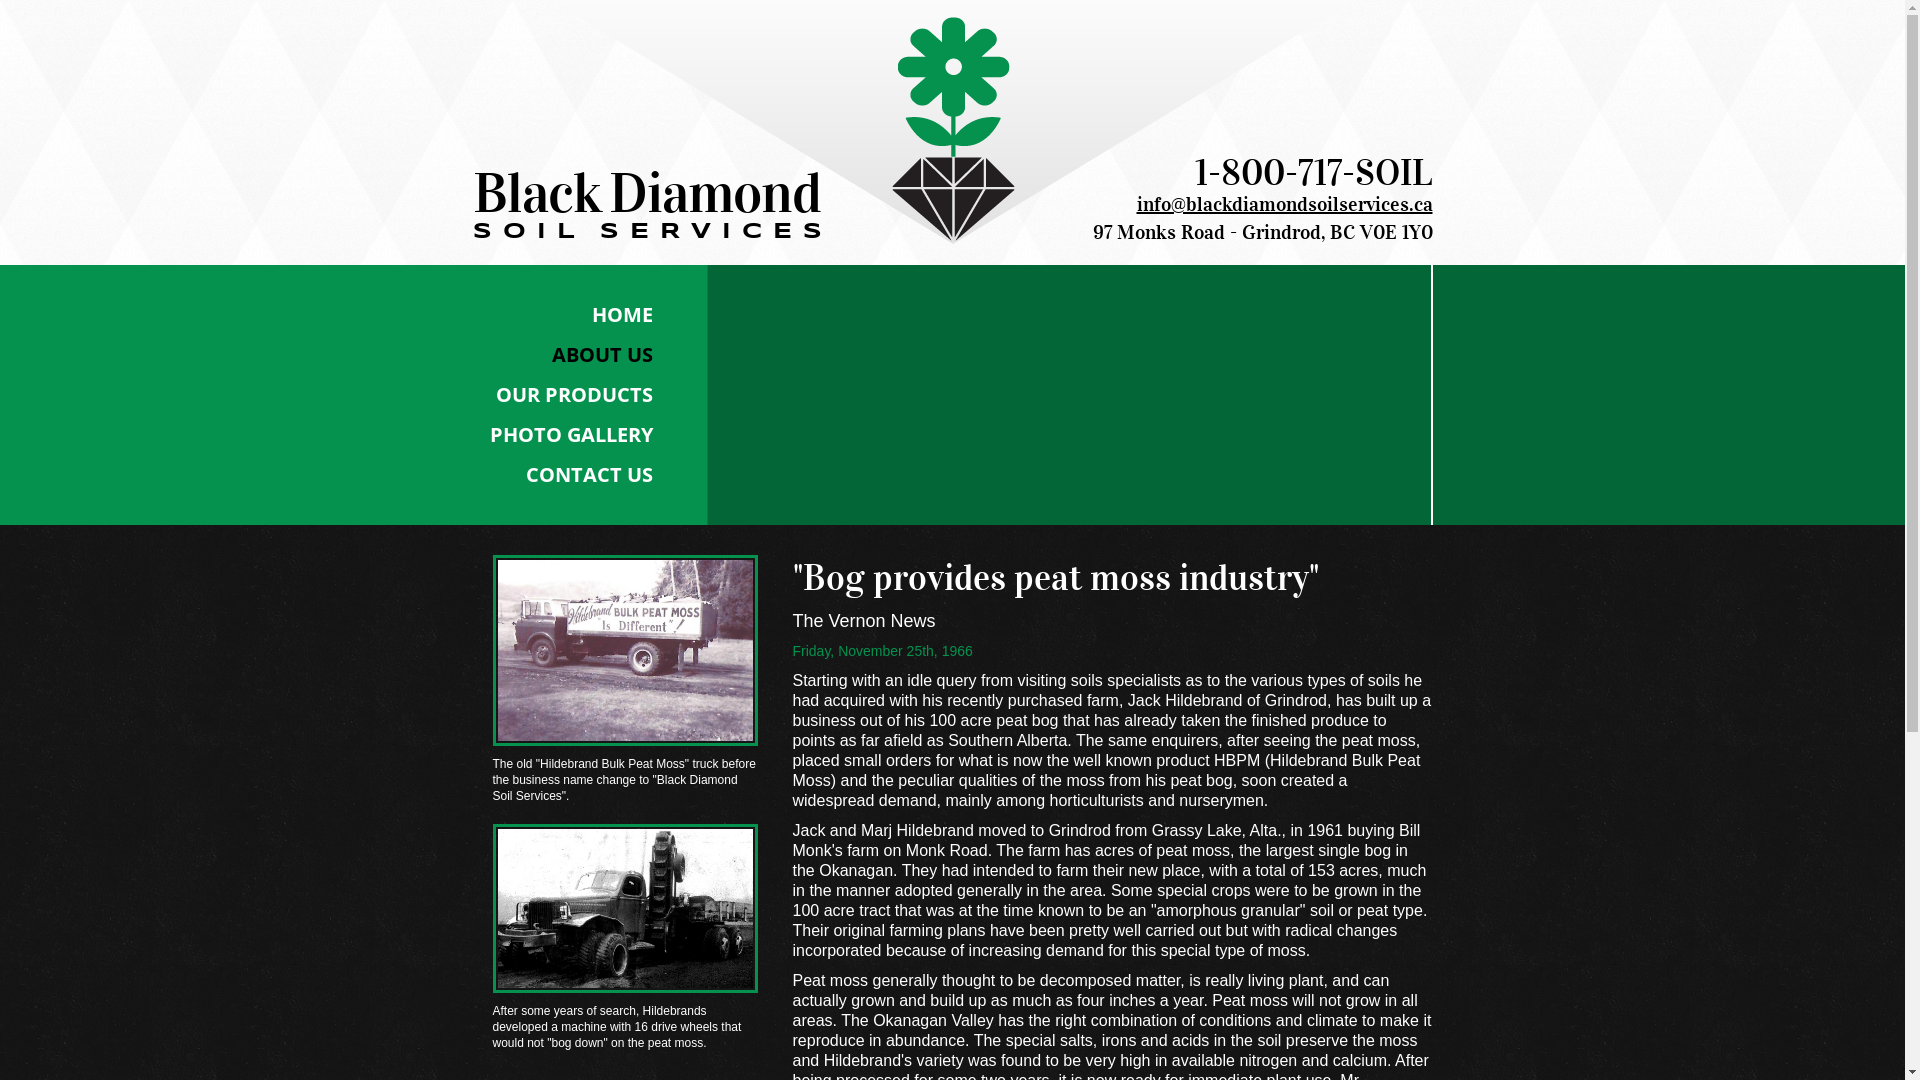 The width and height of the screenshot is (1920, 1080). Describe the element at coordinates (587, 395) in the screenshot. I see `OUR PRODUCTS` at that location.